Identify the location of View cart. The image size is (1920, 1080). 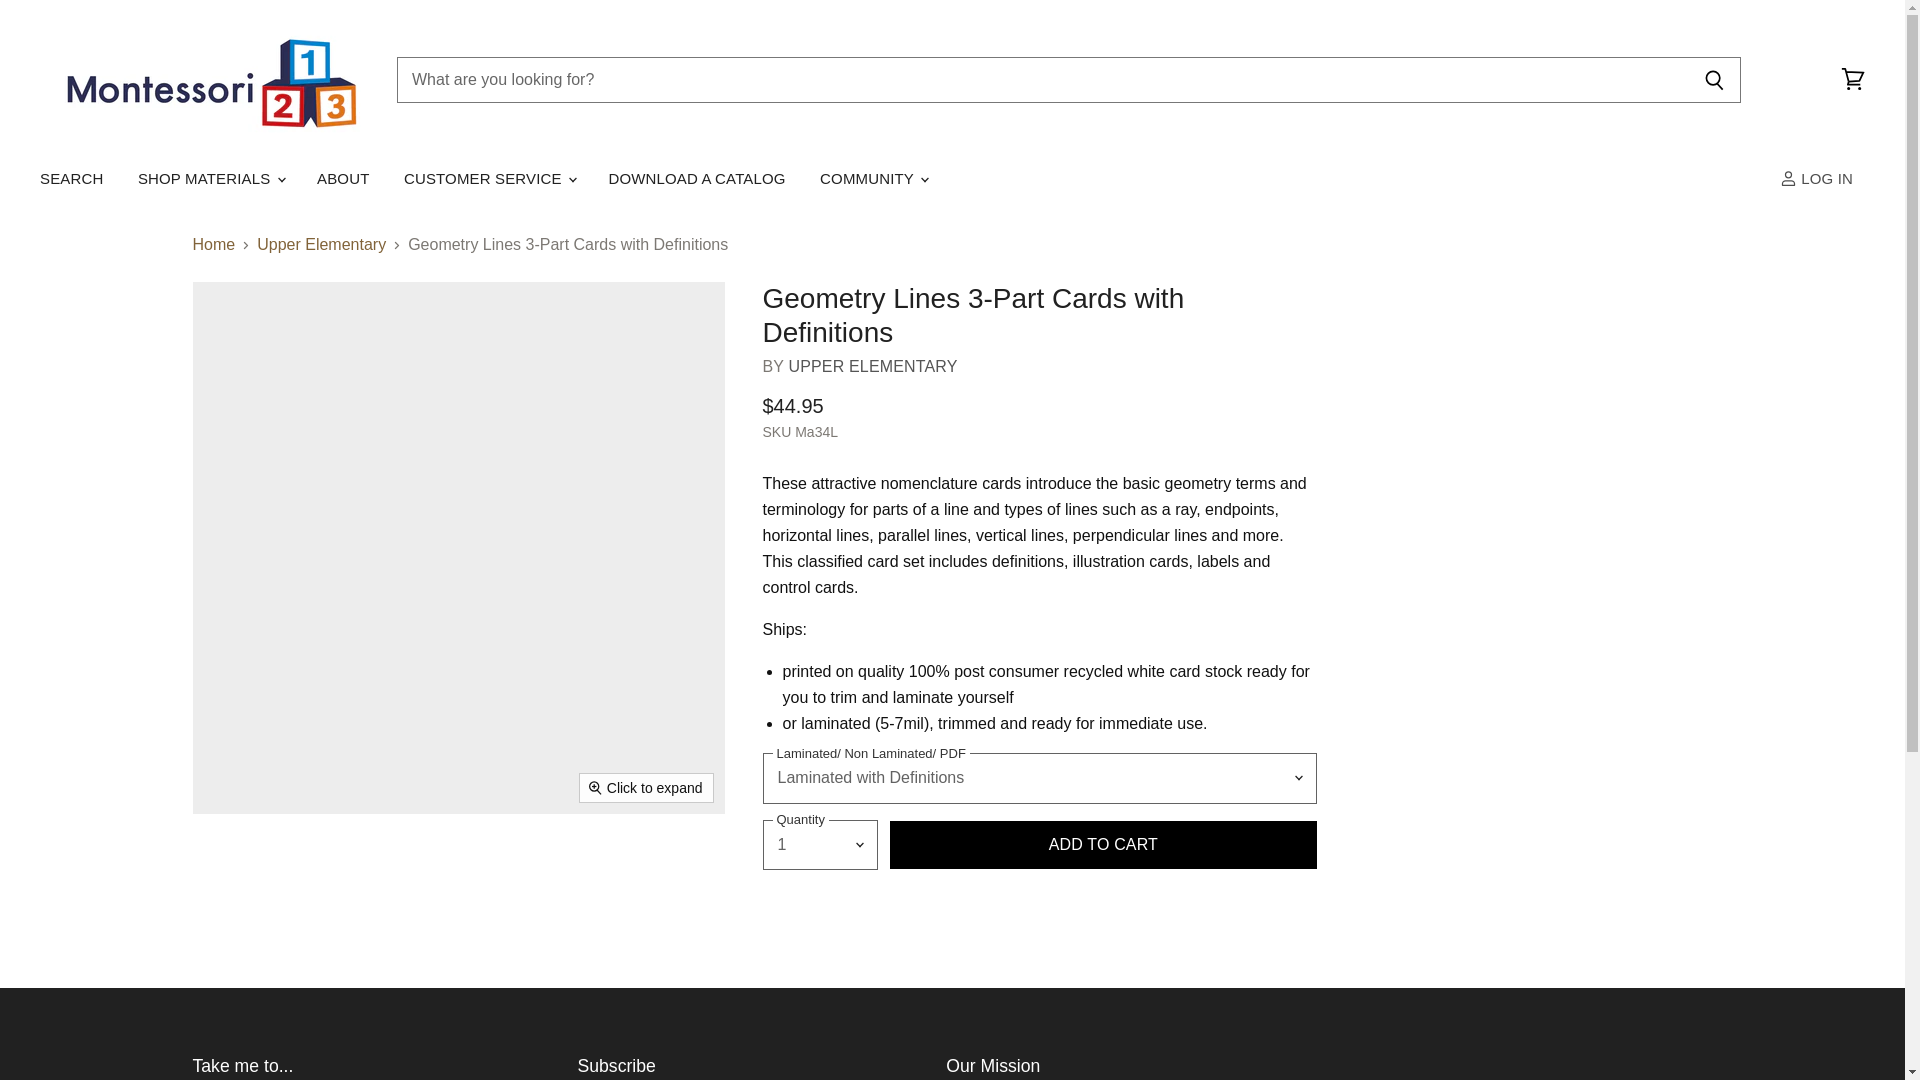
(1853, 80).